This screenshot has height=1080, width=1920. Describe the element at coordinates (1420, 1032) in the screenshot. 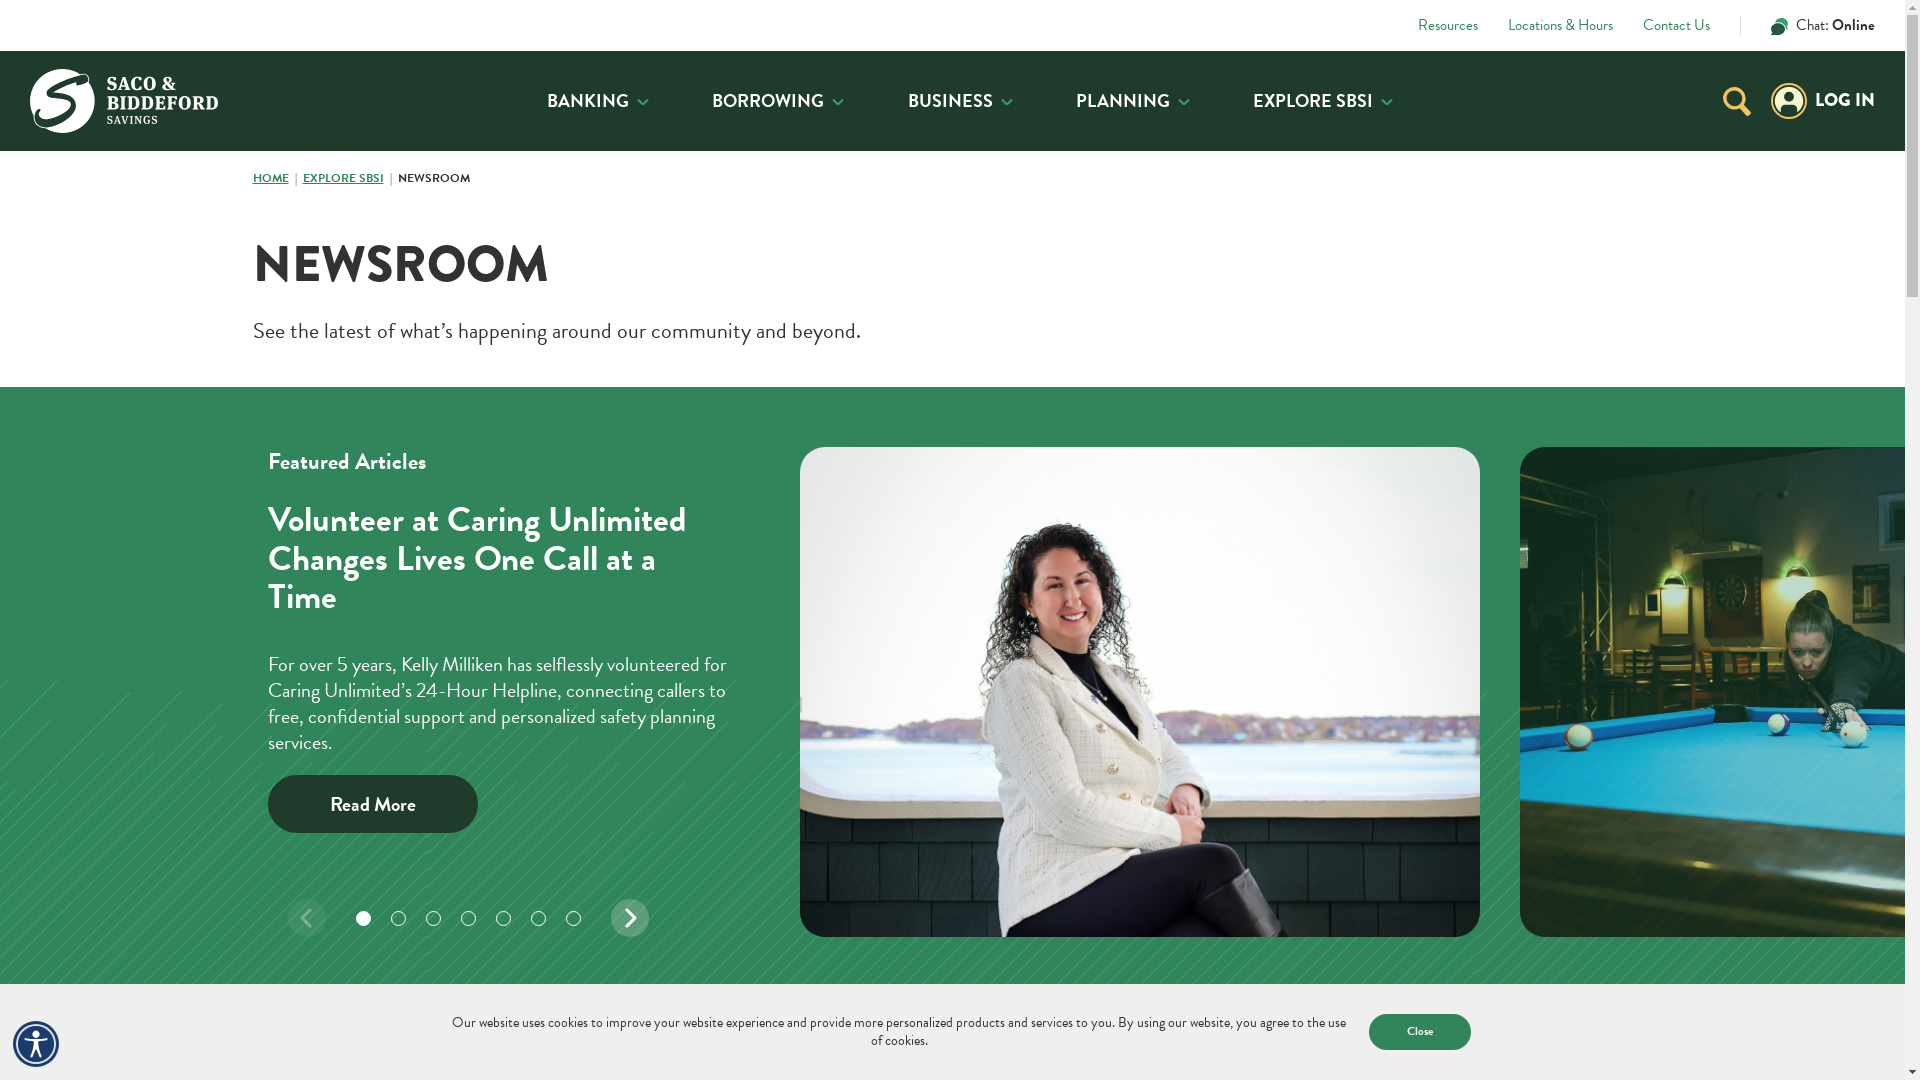

I see `Close` at that location.